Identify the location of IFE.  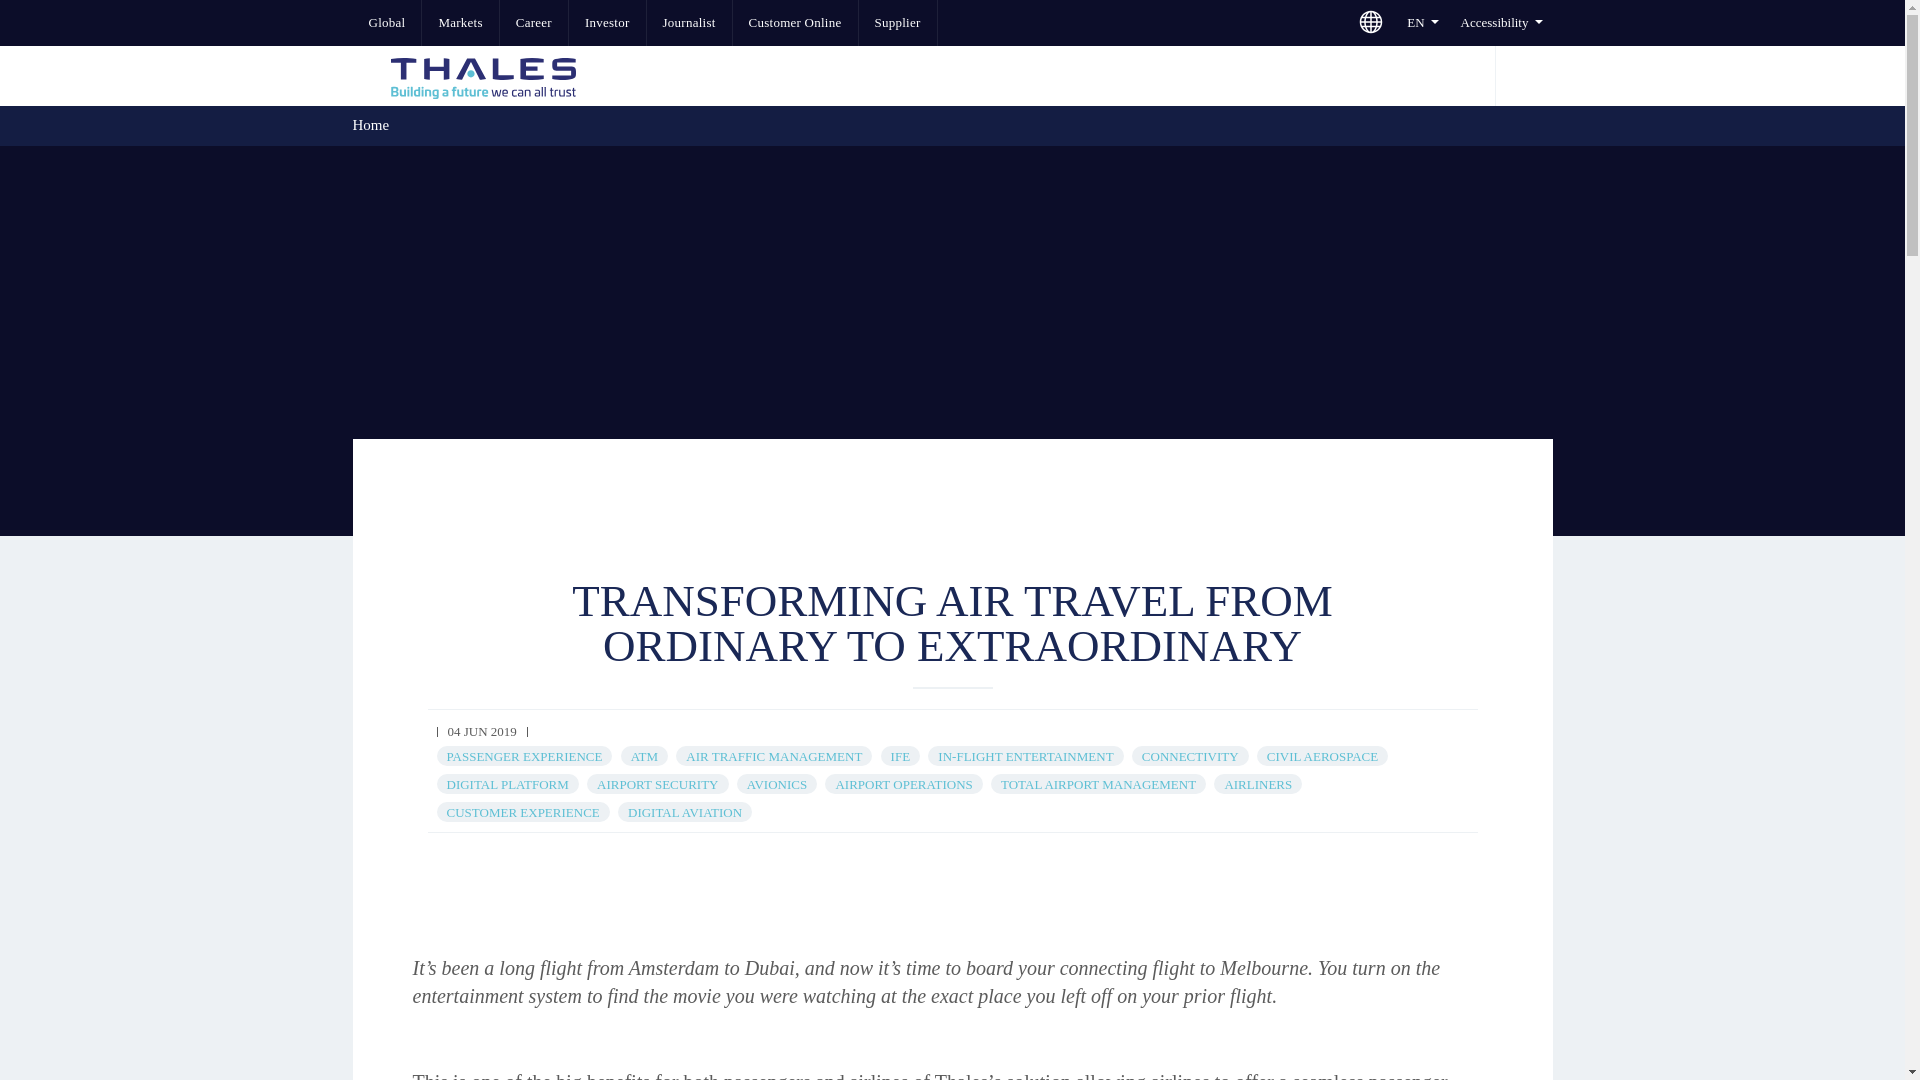
(900, 756).